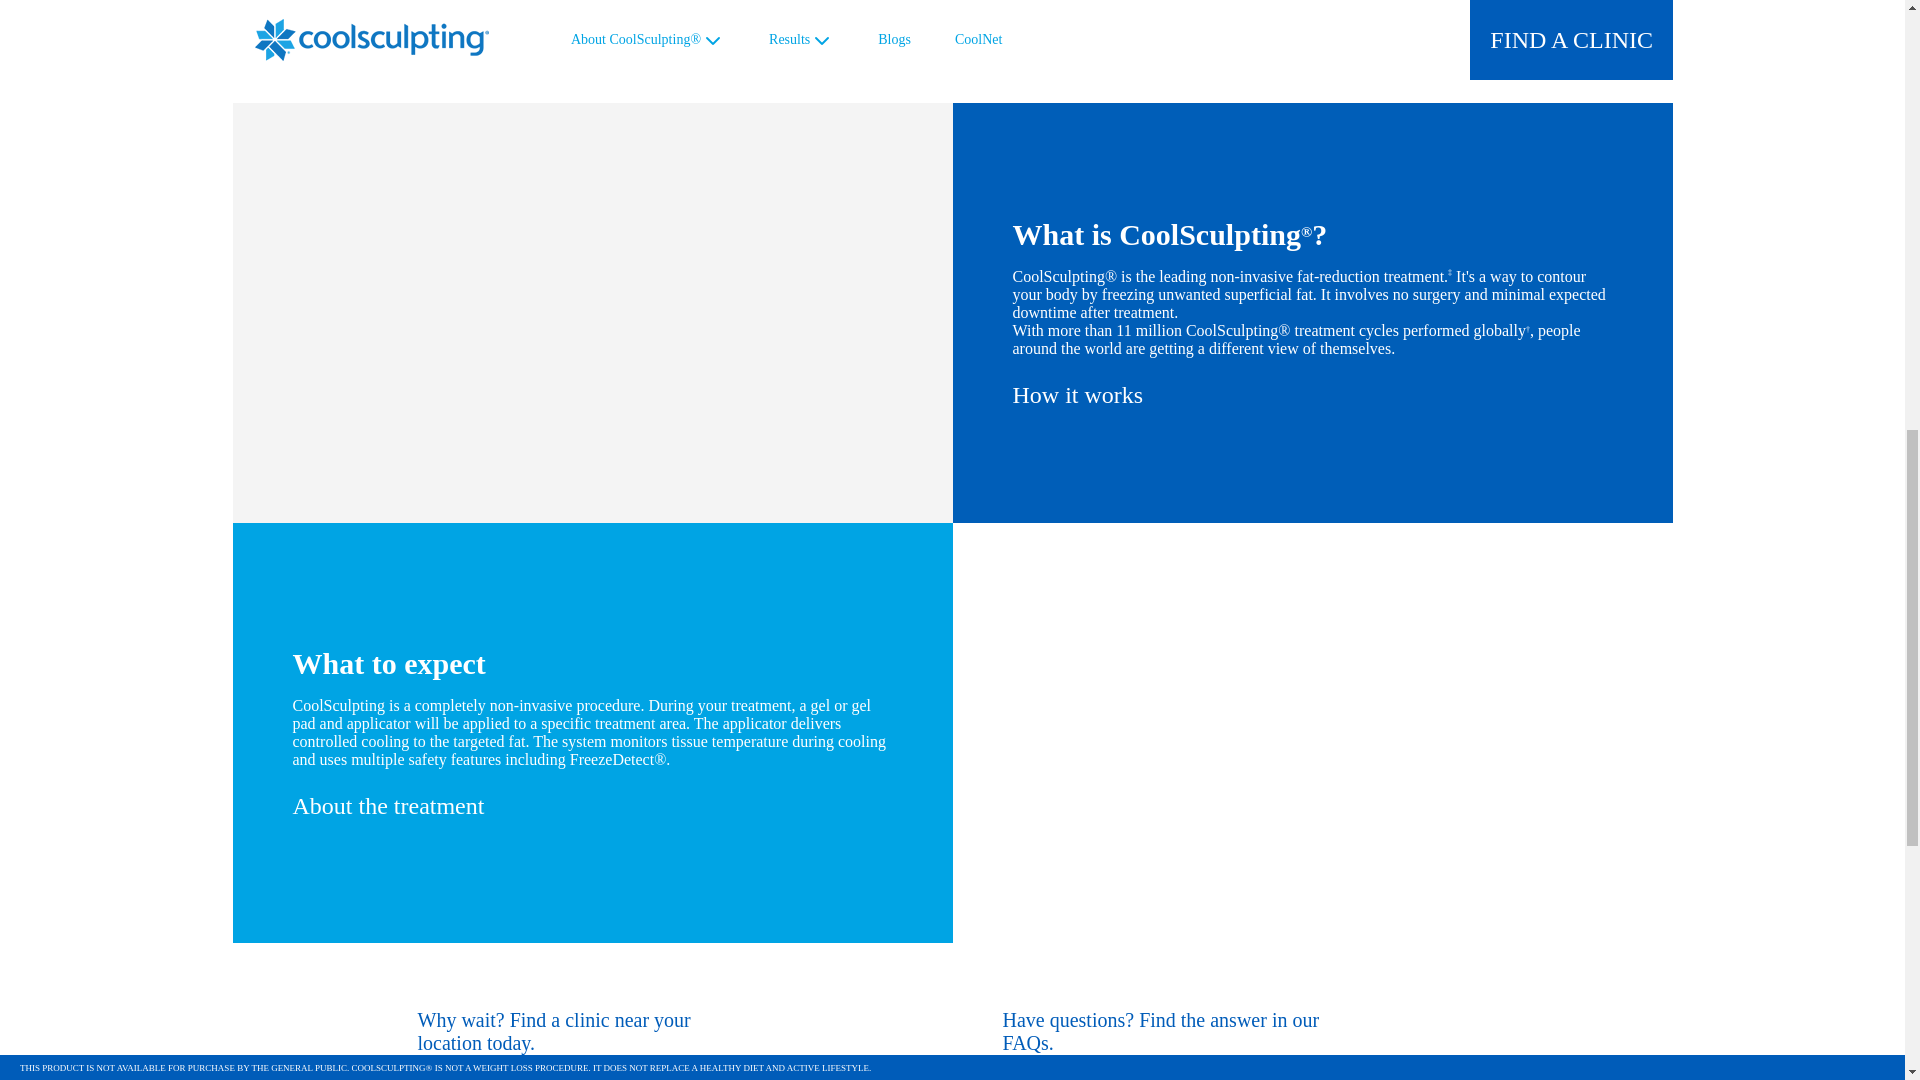  What do you see at coordinates (1191, 1032) in the screenshot?
I see `Have questions? Find the answer in our FAQs.` at bounding box center [1191, 1032].